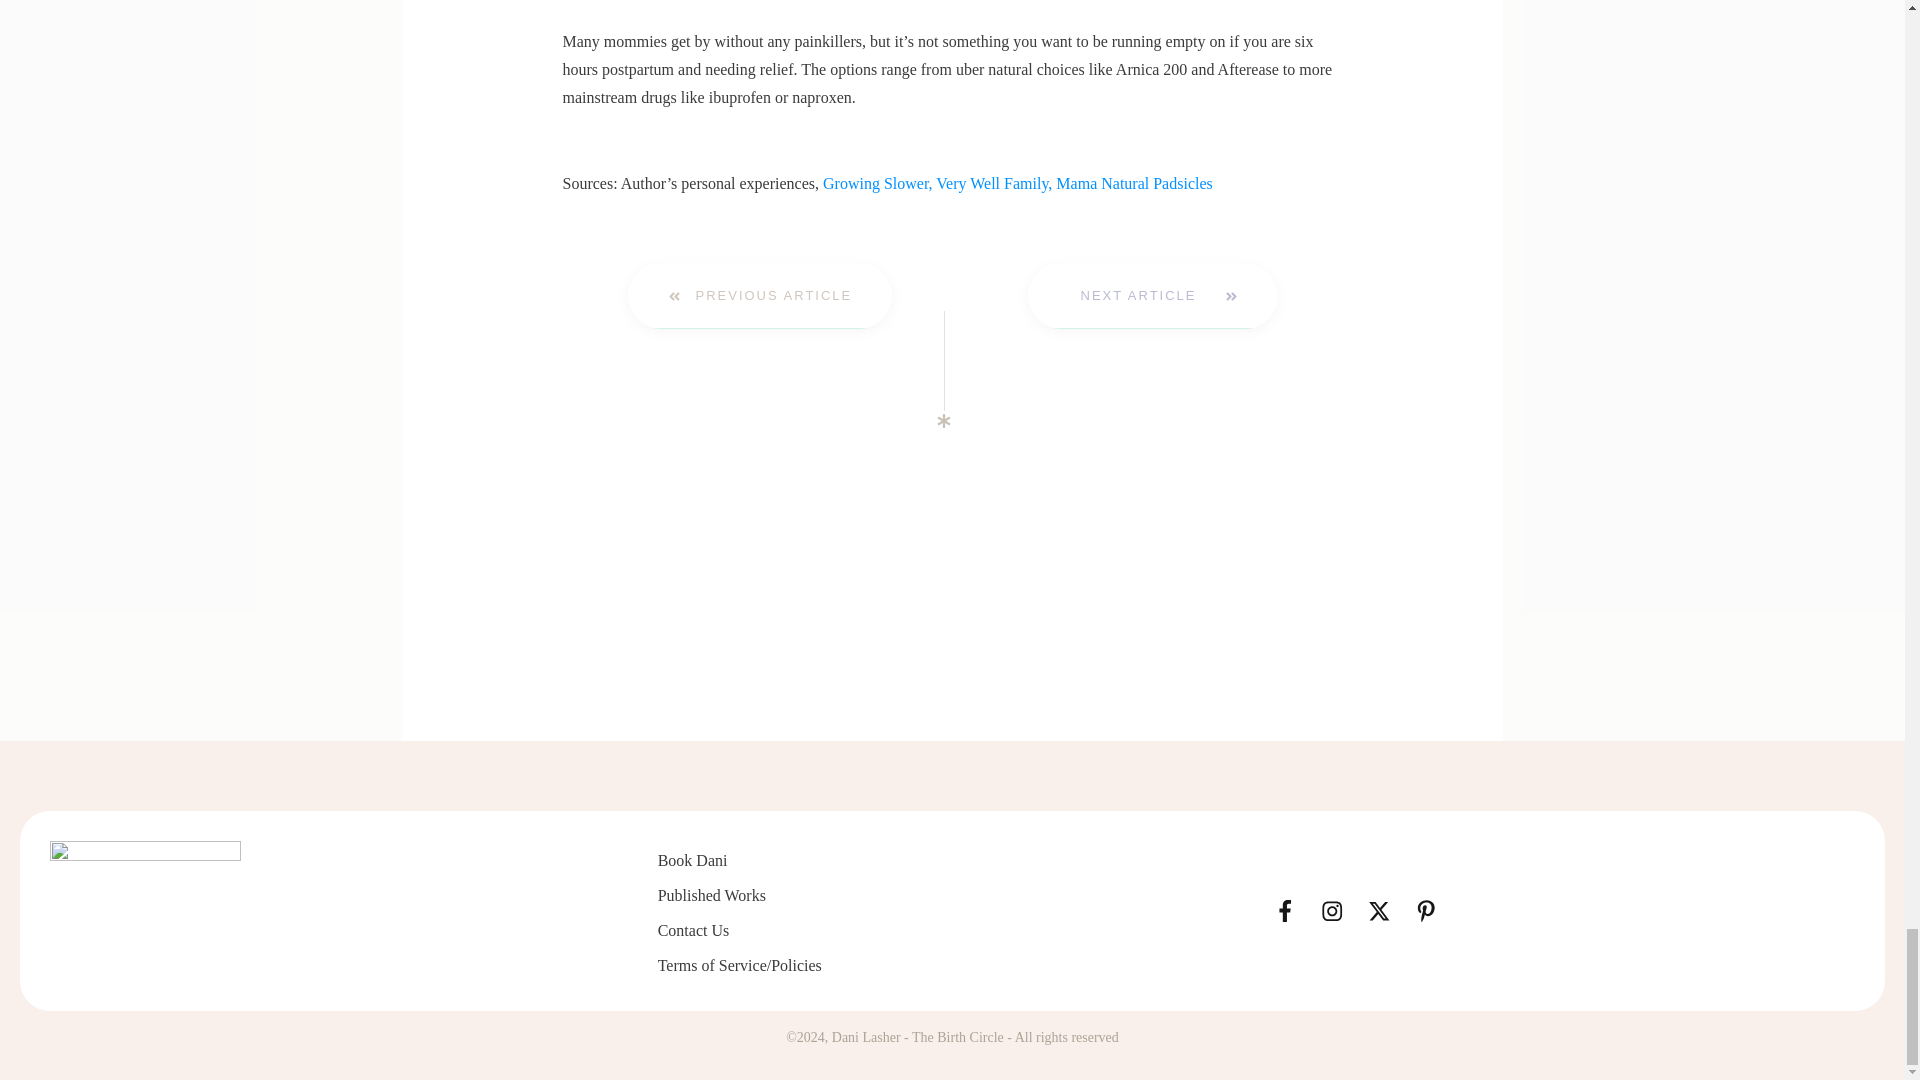 This screenshot has width=1920, height=1080. I want to click on , Mama Natural Padsicles, so click(1130, 183).